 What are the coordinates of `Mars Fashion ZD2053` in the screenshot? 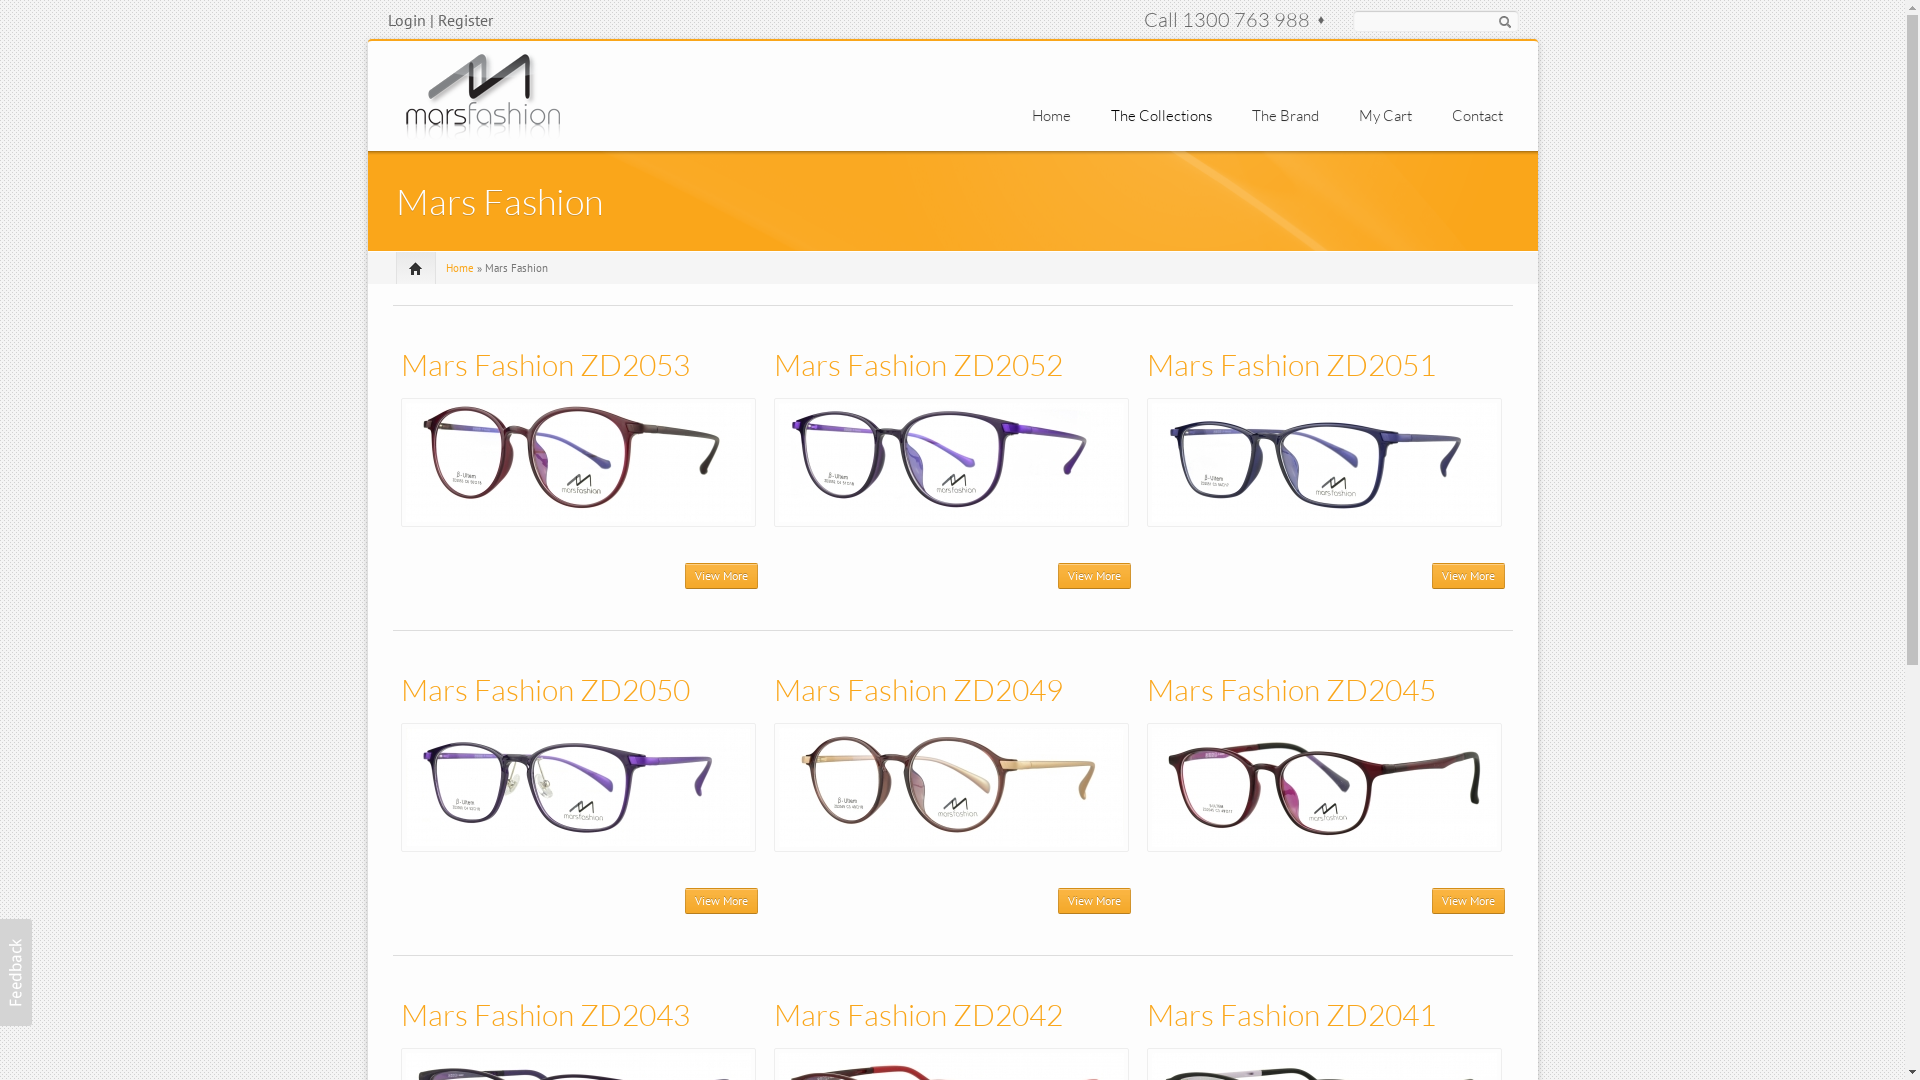 It's located at (544, 364).